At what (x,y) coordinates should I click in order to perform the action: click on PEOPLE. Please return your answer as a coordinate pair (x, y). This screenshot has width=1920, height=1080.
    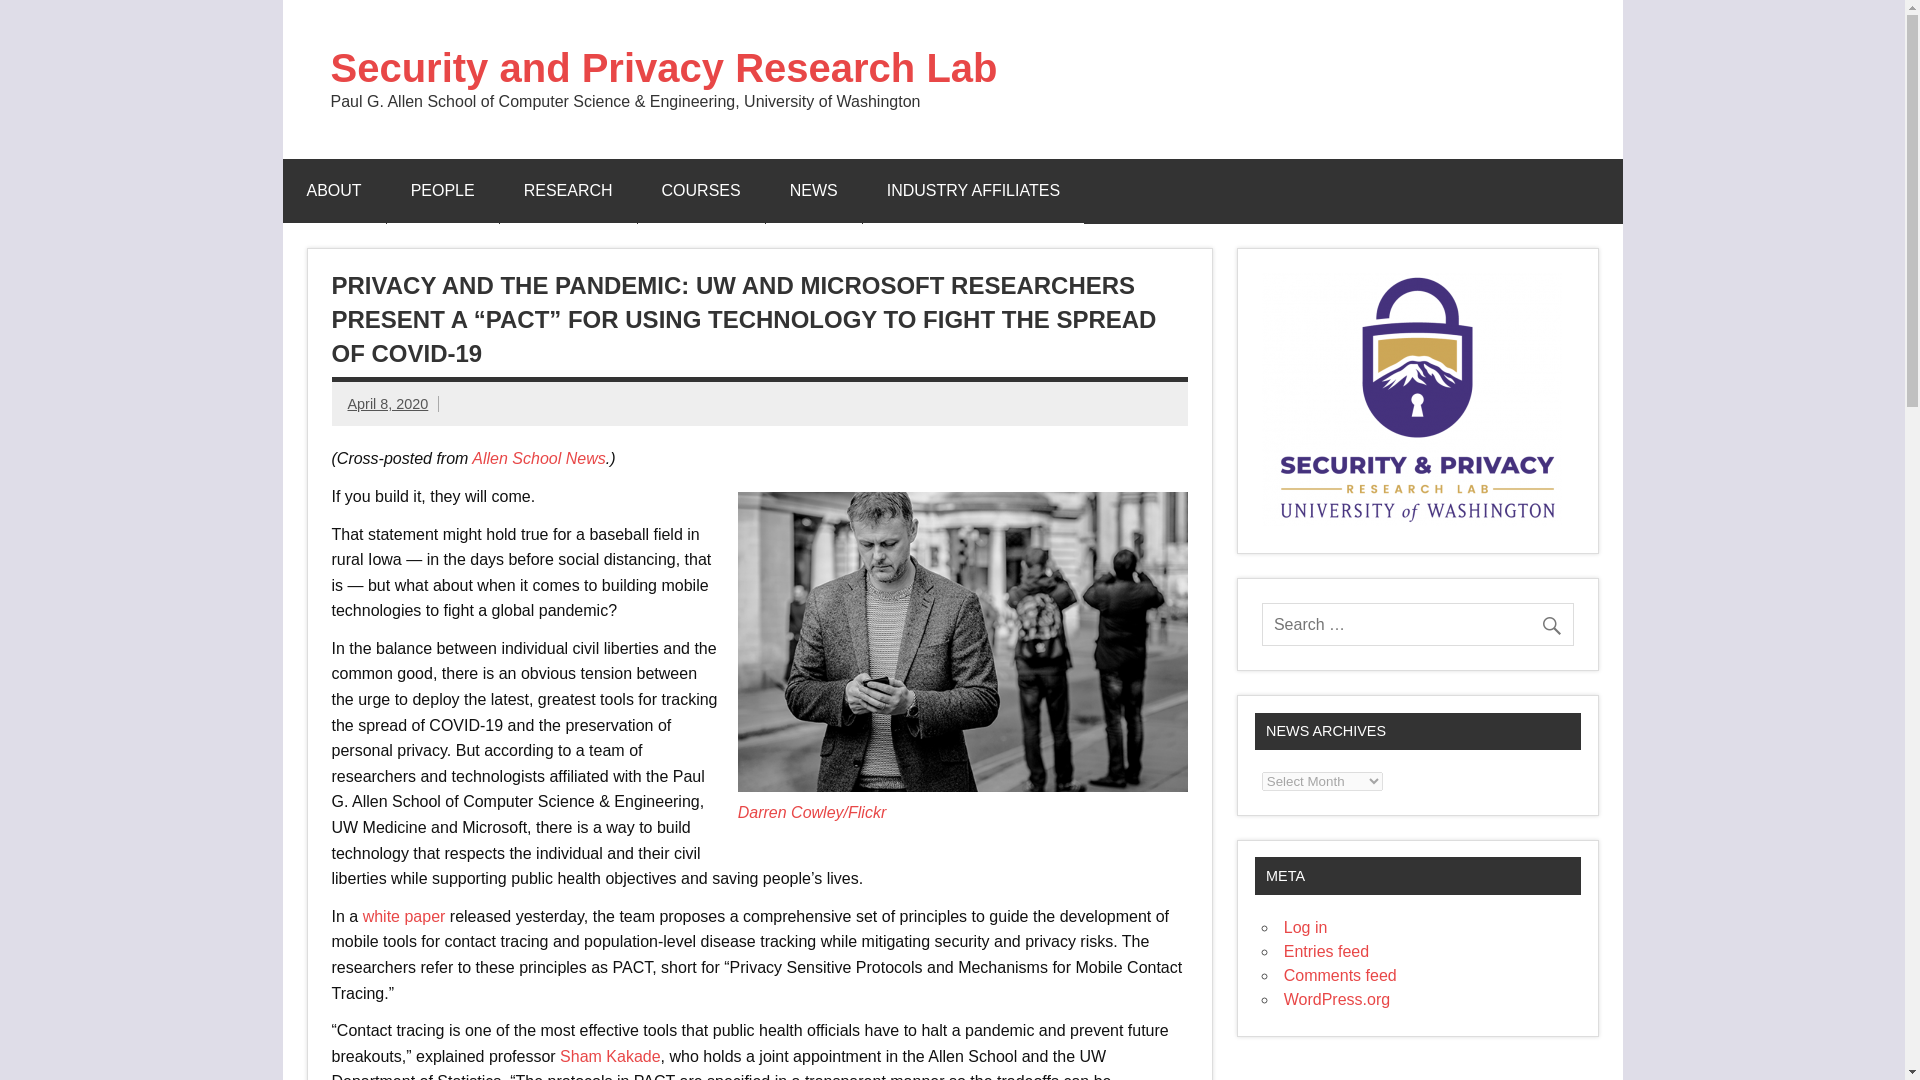
    Looking at the image, I should click on (443, 190).